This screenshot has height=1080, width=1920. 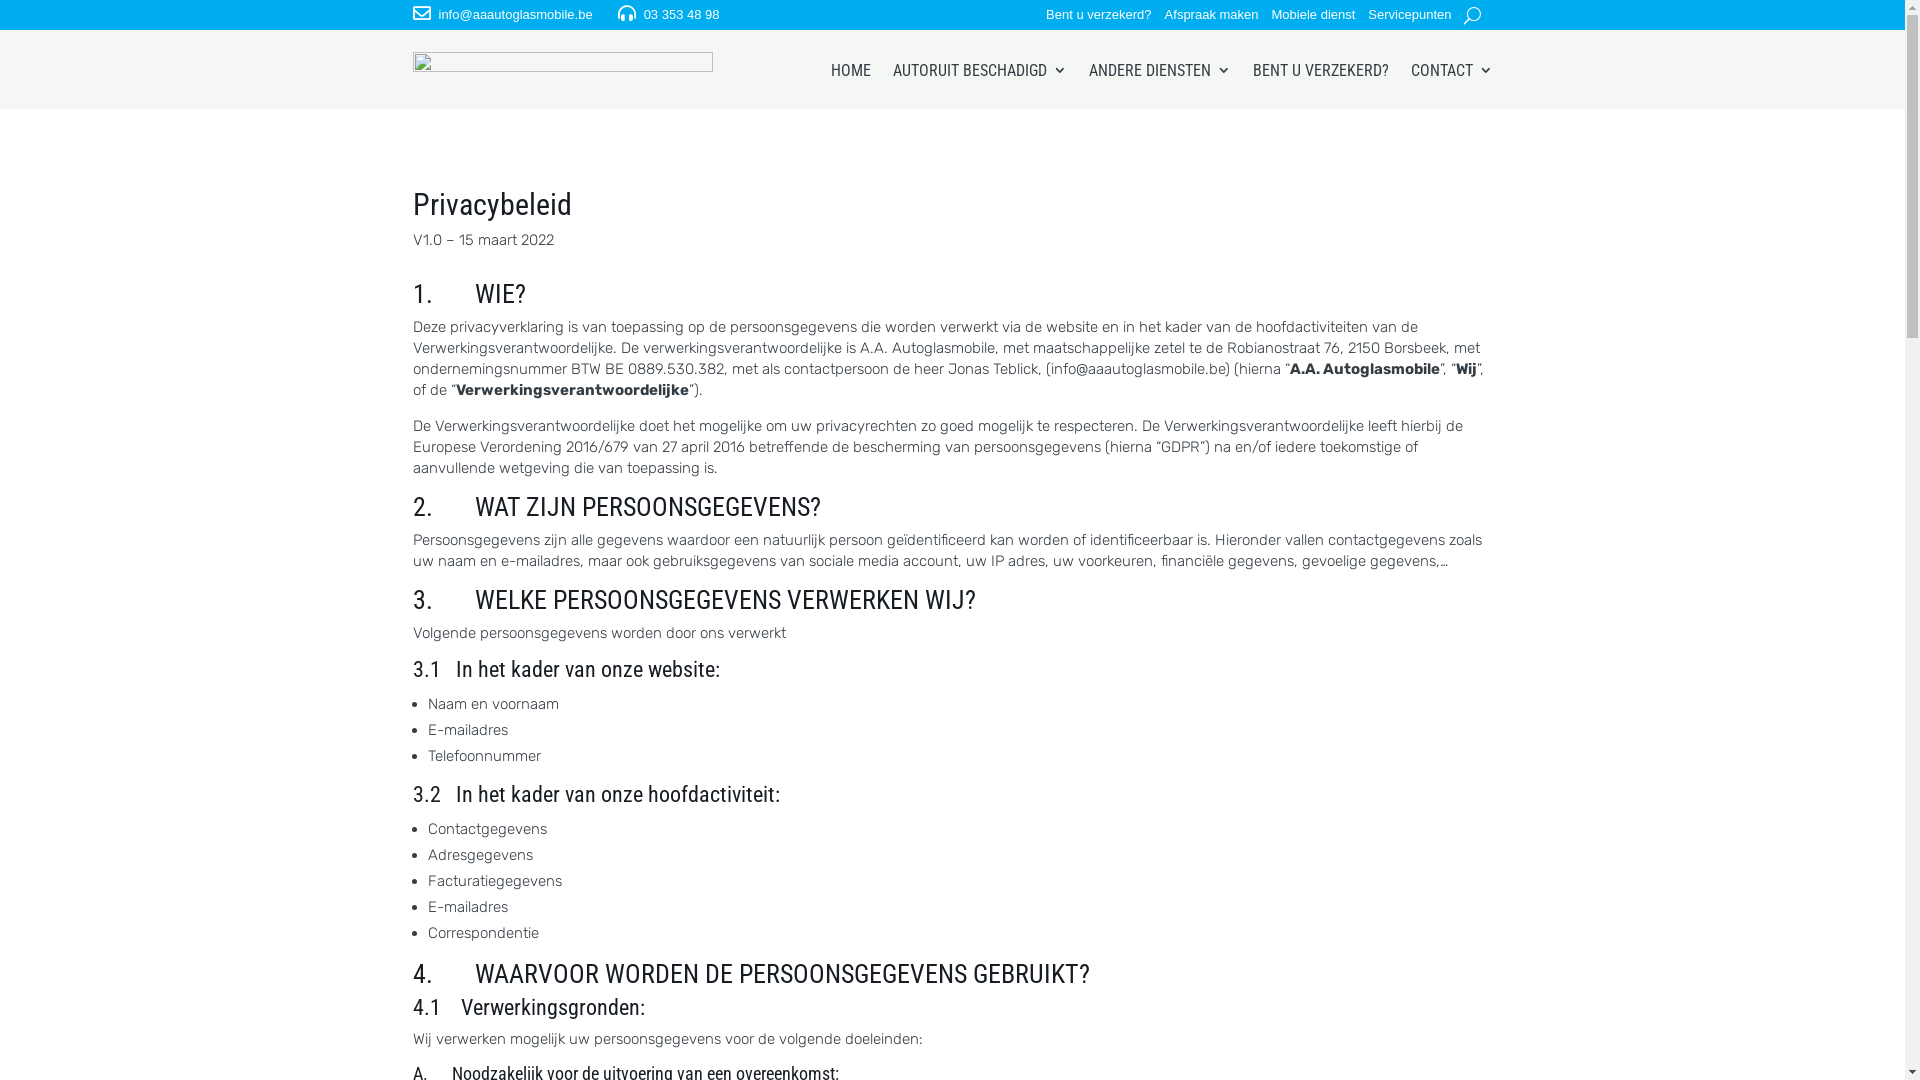 I want to click on CONTACT, so click(x=1451, y=70).